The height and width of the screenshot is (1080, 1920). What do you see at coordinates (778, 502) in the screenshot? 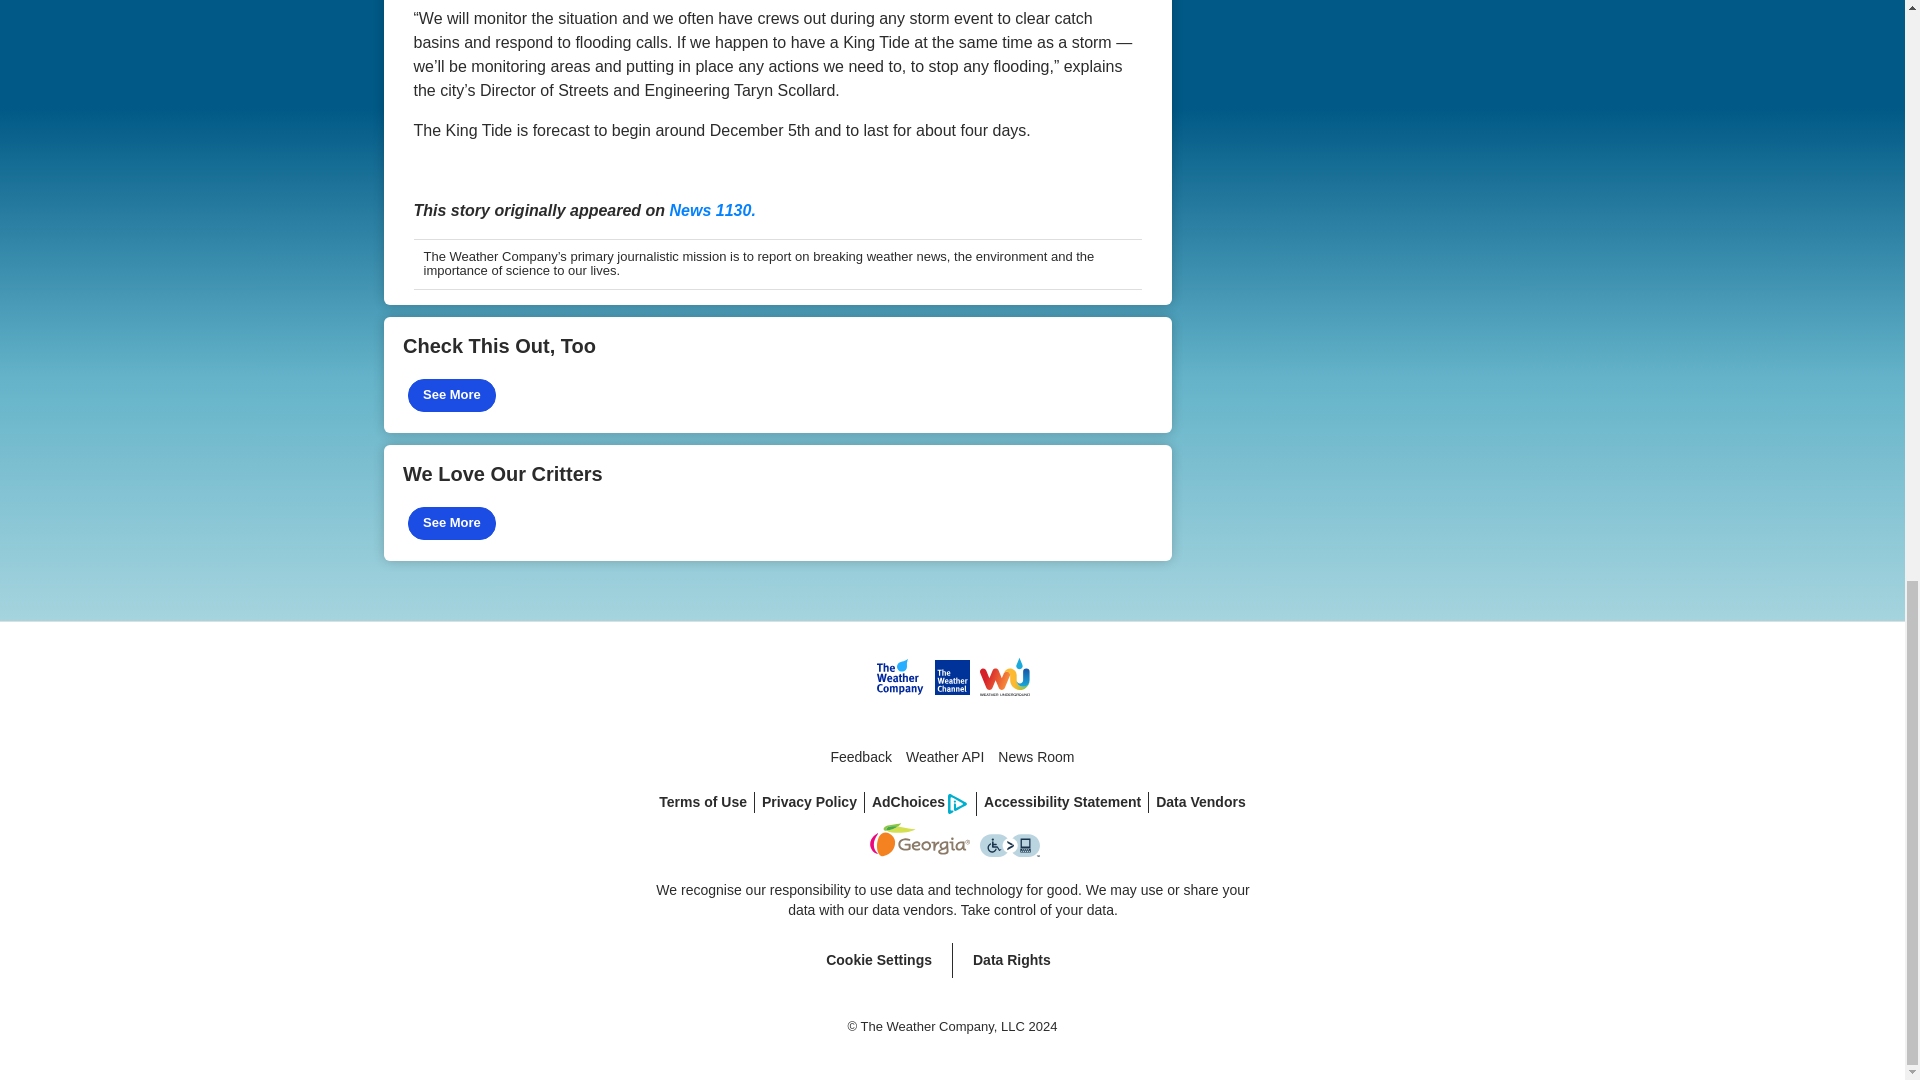
I see `We Love Our Critters` at bounding box center [778, 502].